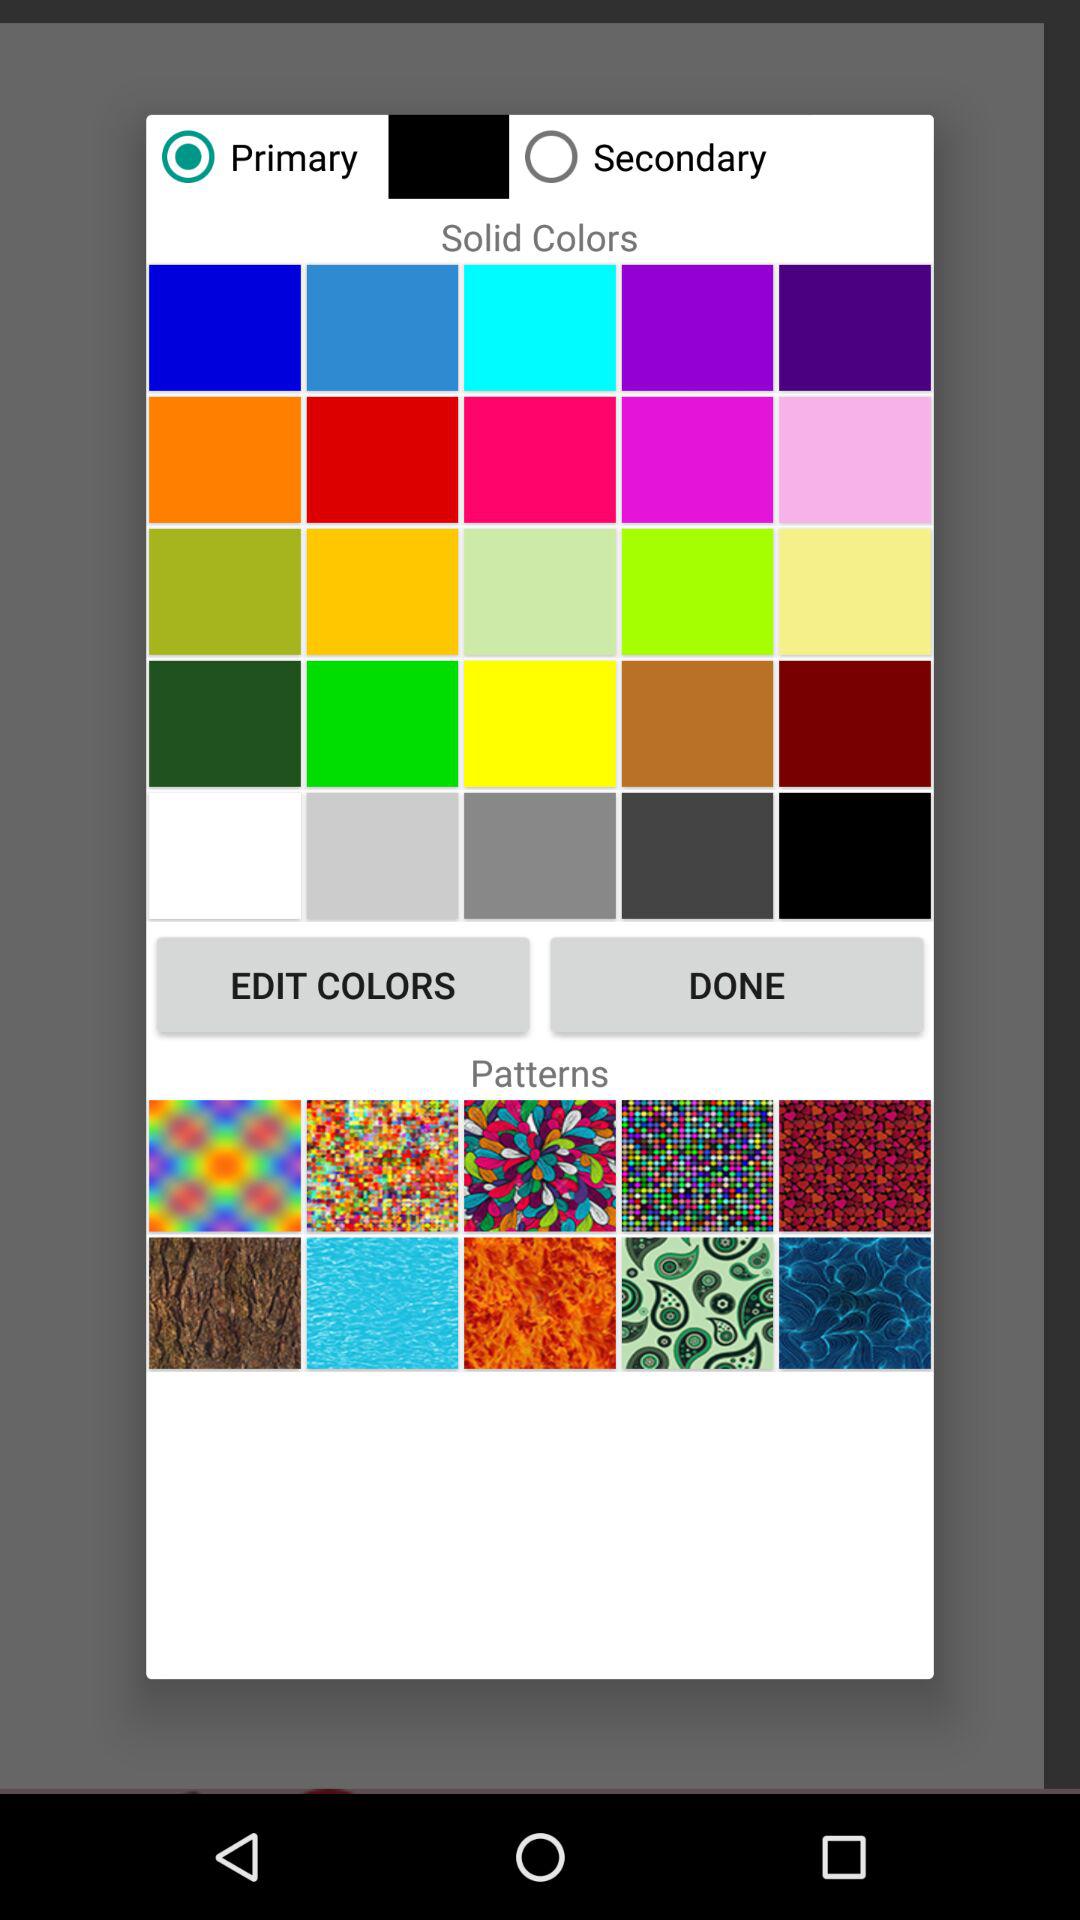 The image size is (1080, 1920). Describe the element at coordinates (224, 327) in the screenshot. I see `color selection` at that location.